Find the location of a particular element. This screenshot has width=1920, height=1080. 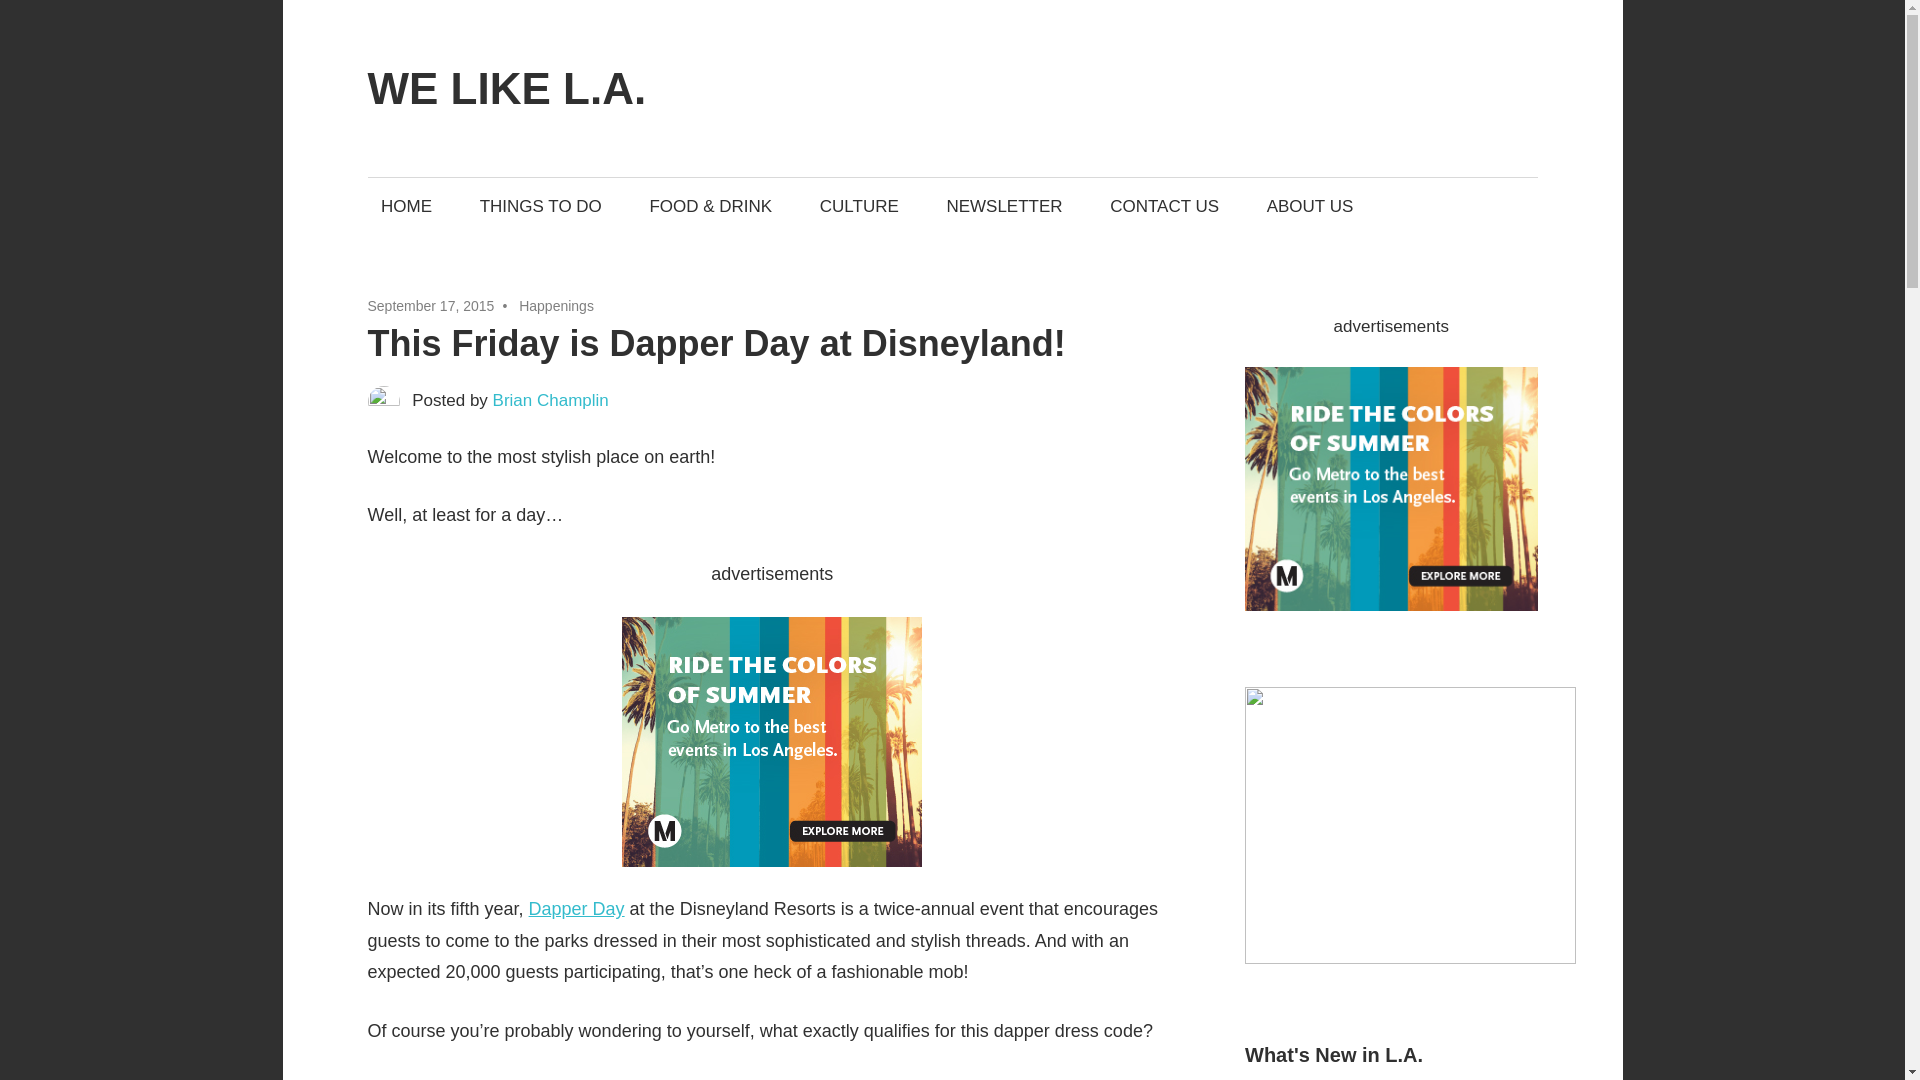

CULTURE is located at coordinates (859, 206).